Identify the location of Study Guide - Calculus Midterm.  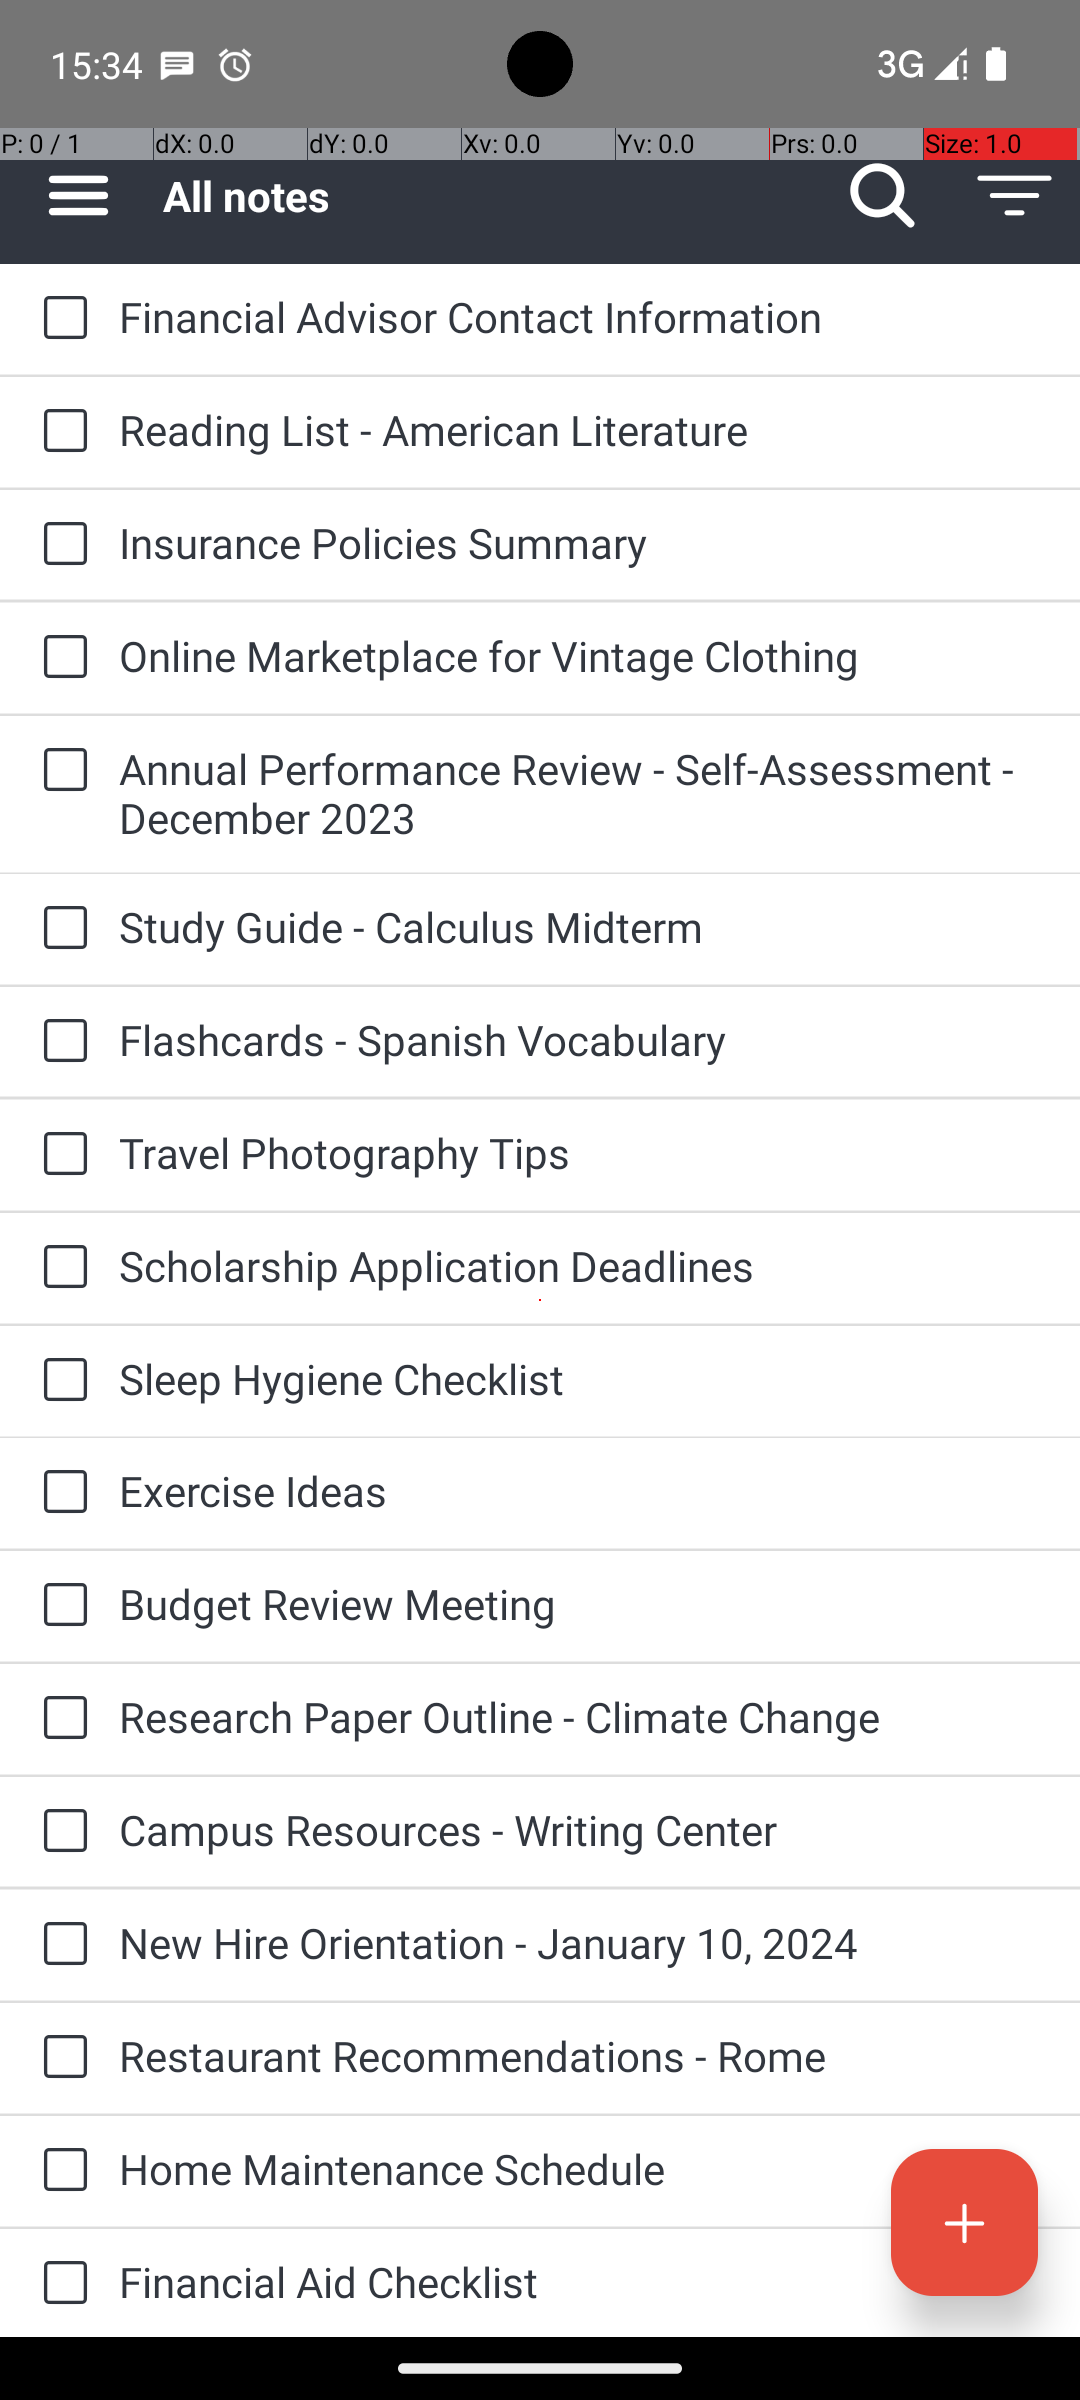
(580, 926).